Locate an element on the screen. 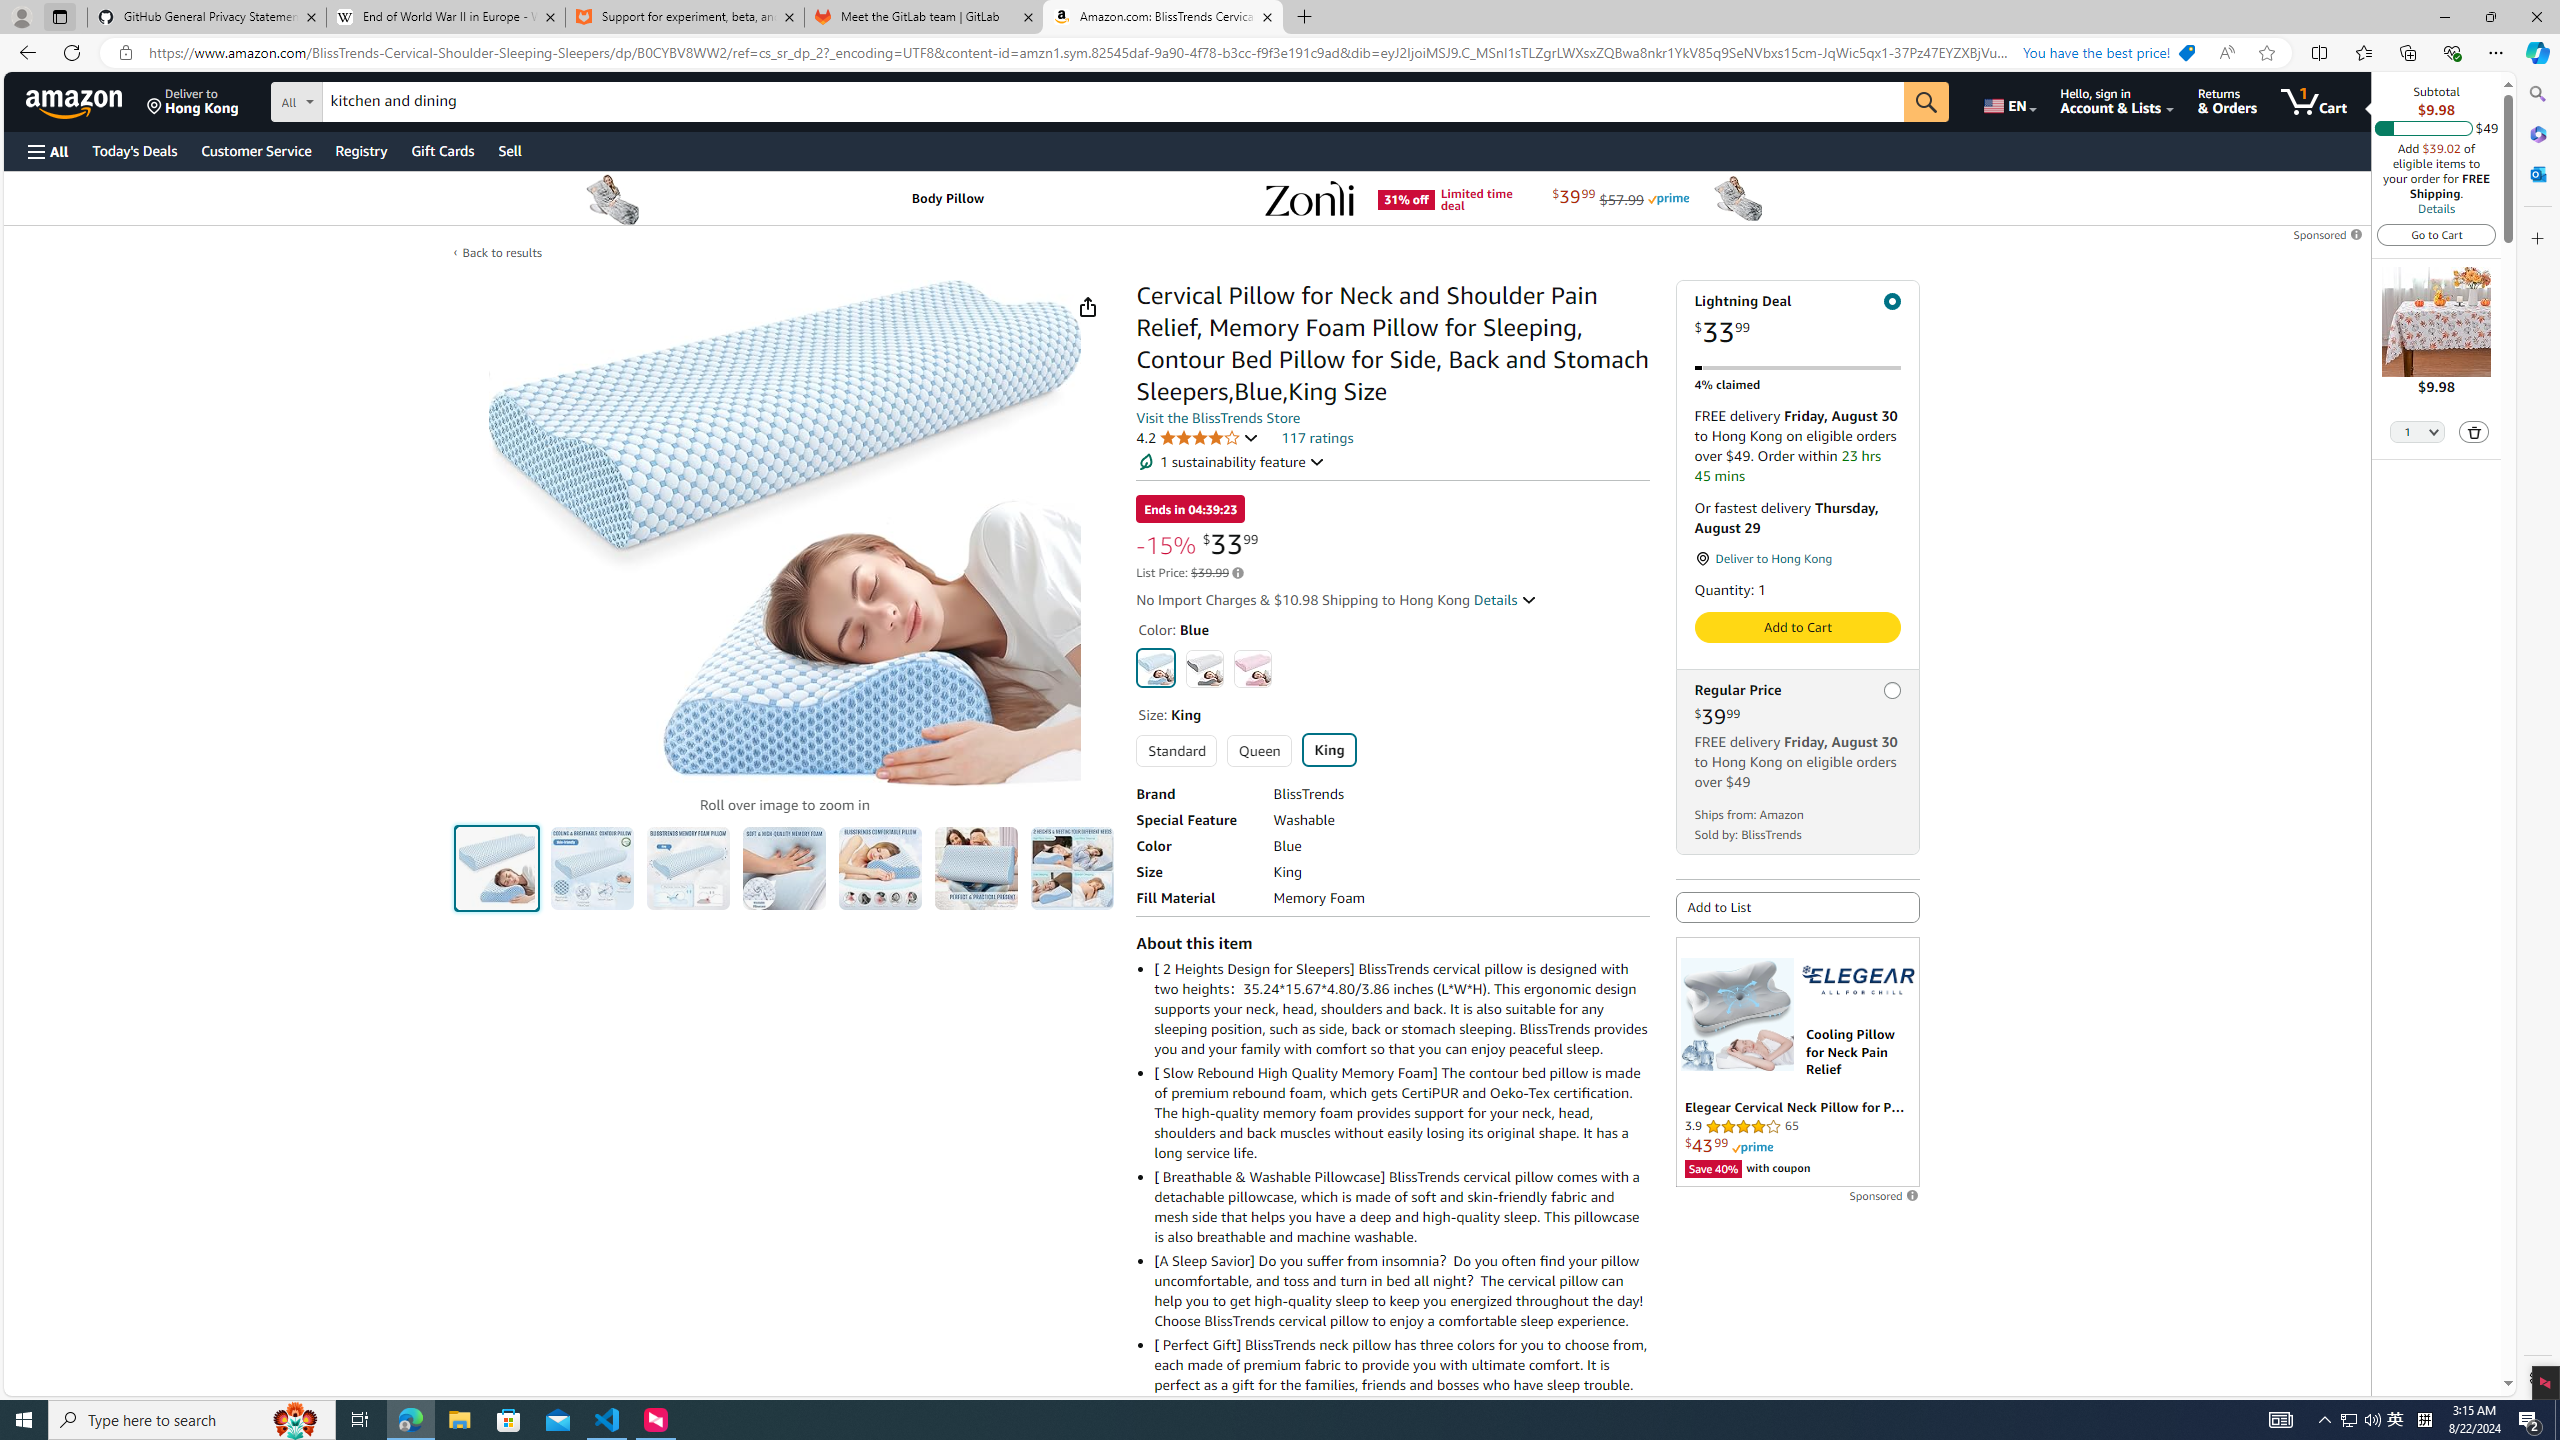 The width and height of the screenshot is (2560, 1440). Hello, sign in Account & Lists is located at coordinates (2116, 101).